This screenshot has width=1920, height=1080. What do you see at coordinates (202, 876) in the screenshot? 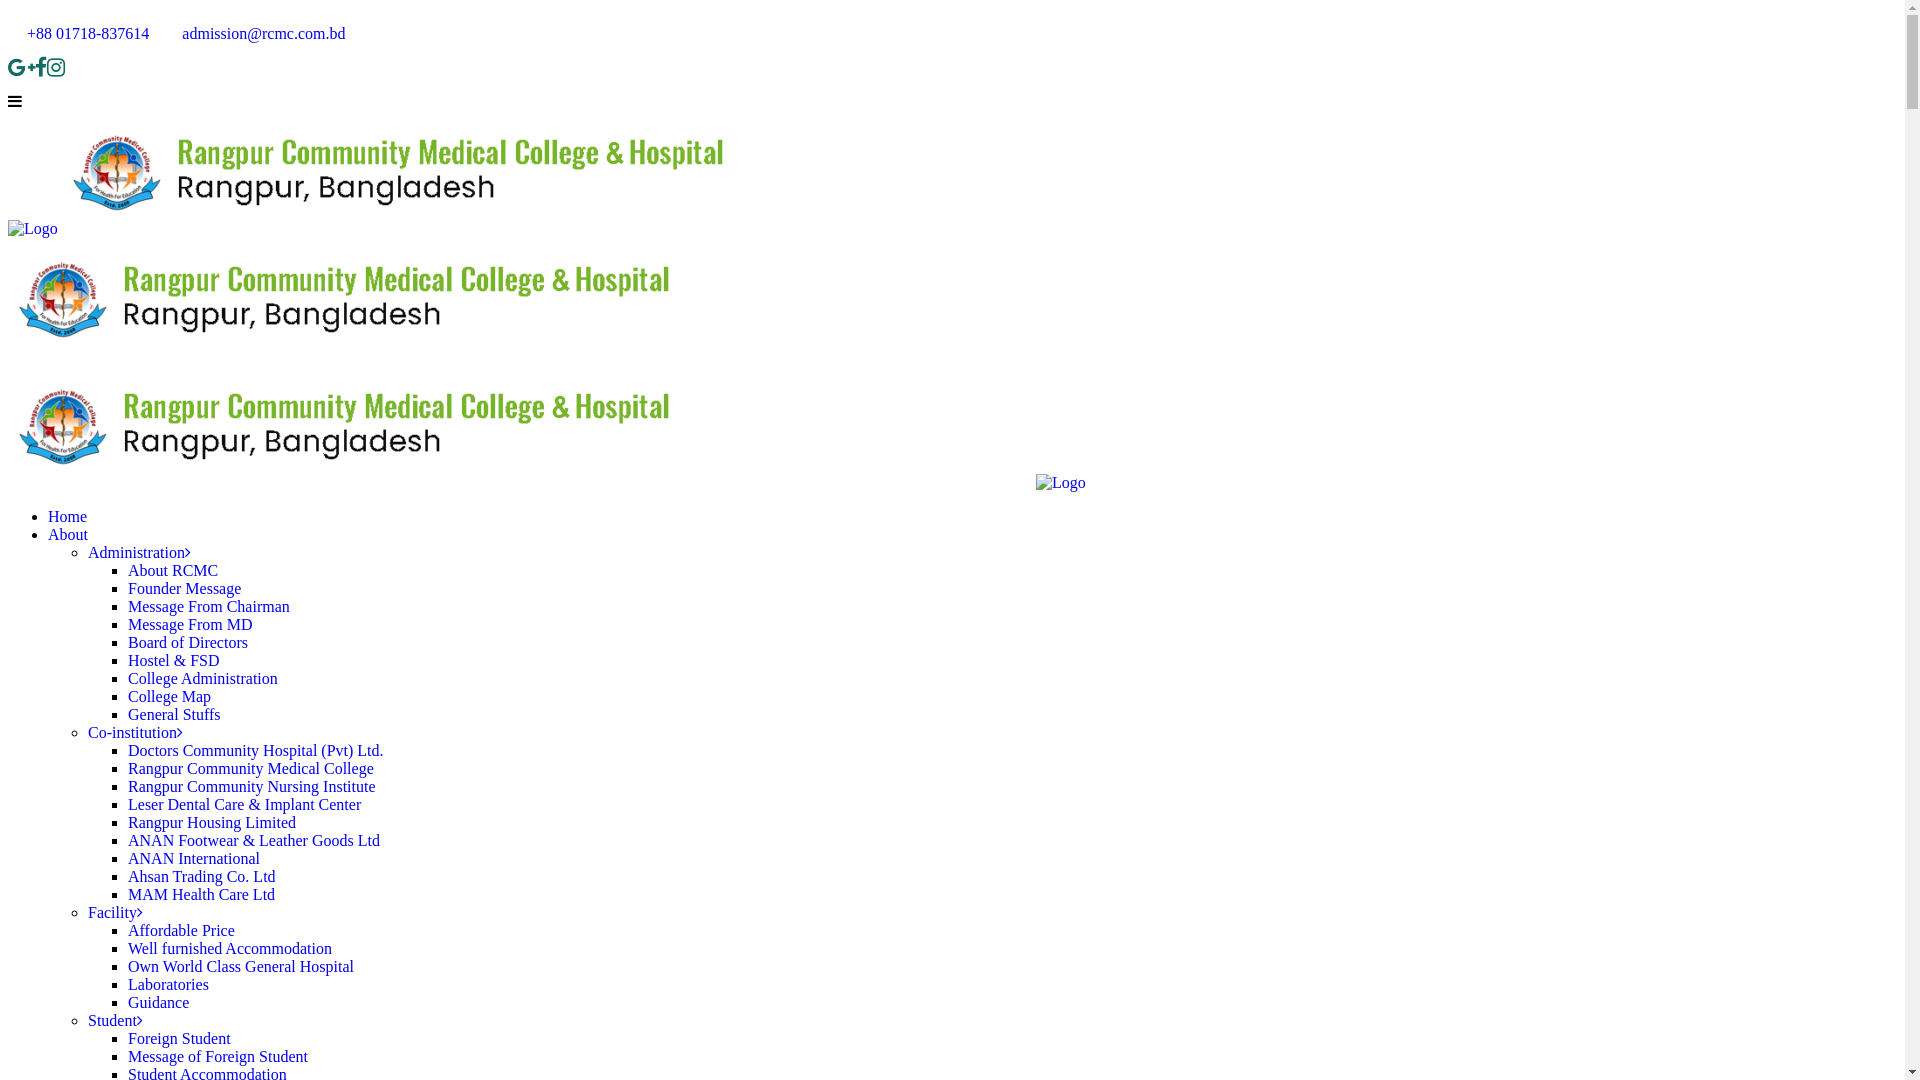
I see `Ahsan Trading Co. Ltd` at bounding box center [202, 876].